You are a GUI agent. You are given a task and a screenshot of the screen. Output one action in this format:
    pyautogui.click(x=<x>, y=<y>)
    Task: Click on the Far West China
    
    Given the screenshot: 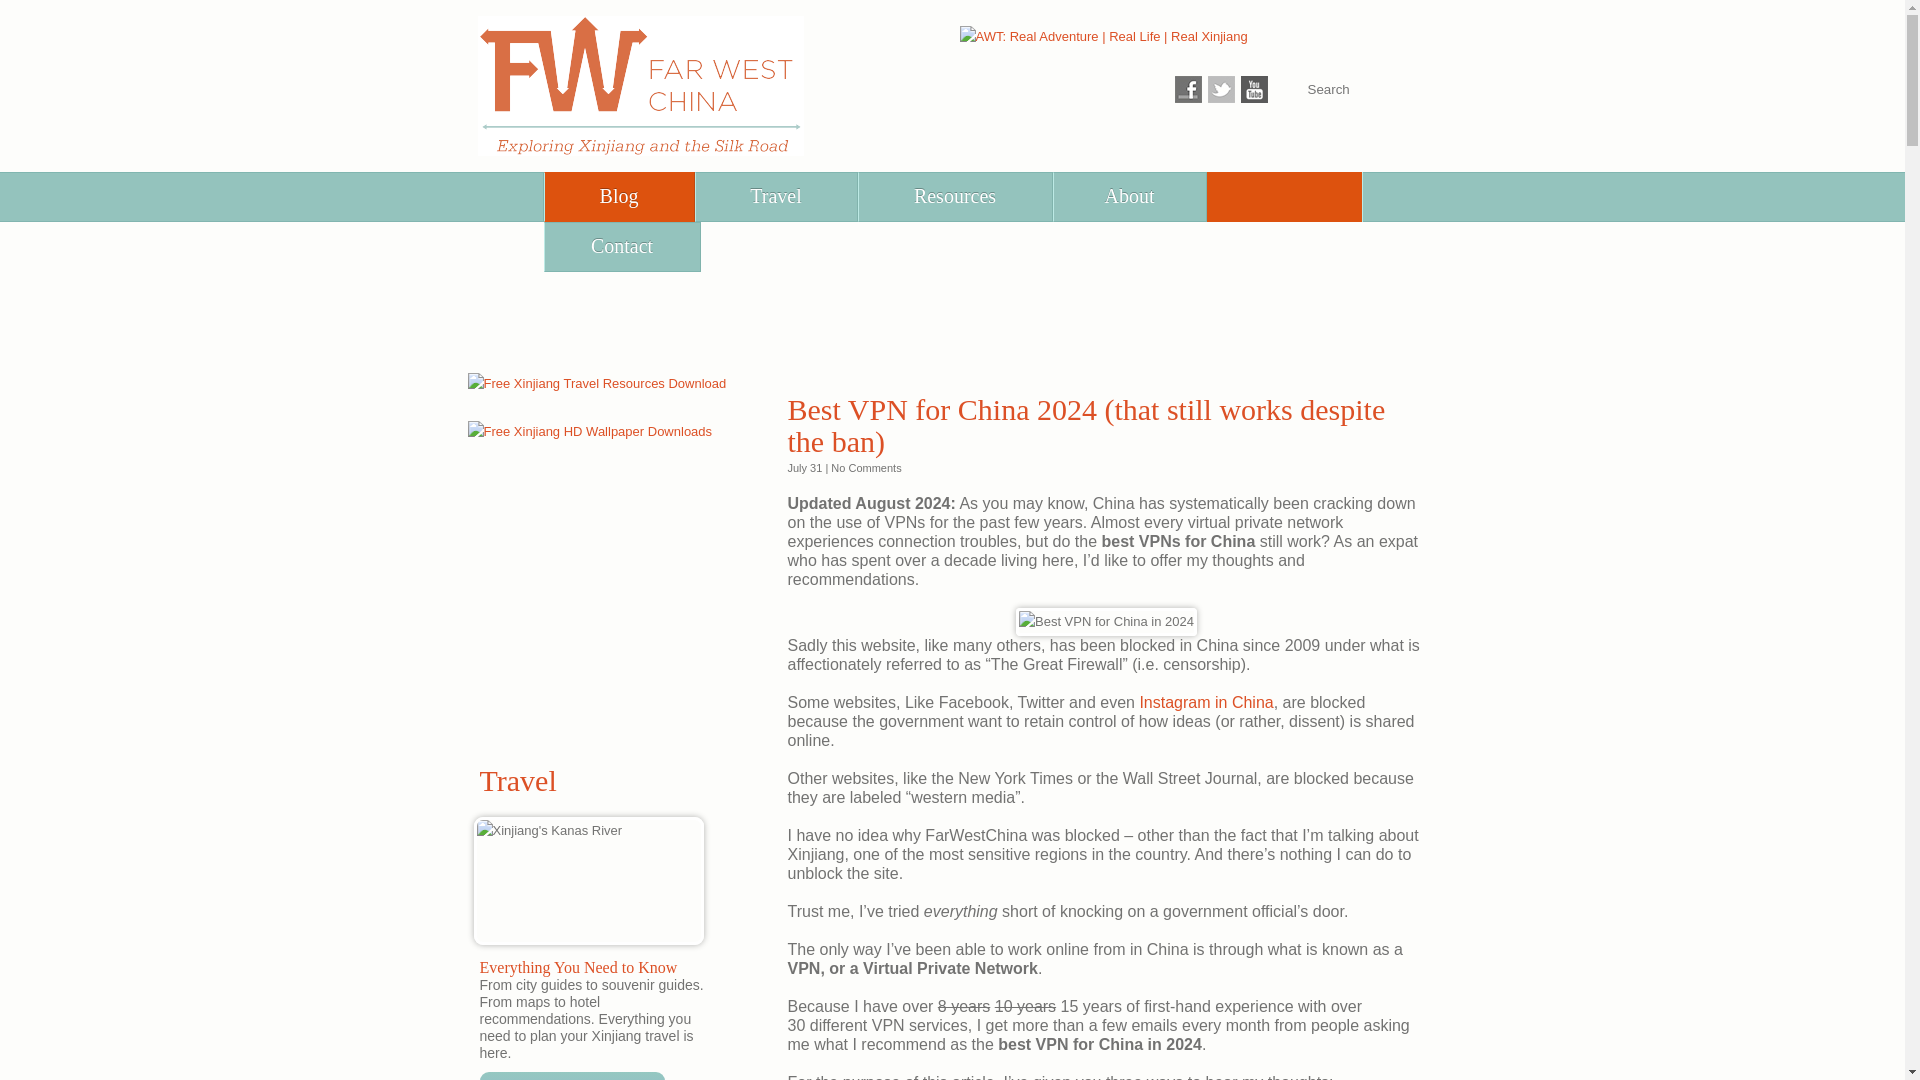 What is the action you would take?
    pyautogui.click(x=641, y=86)
    